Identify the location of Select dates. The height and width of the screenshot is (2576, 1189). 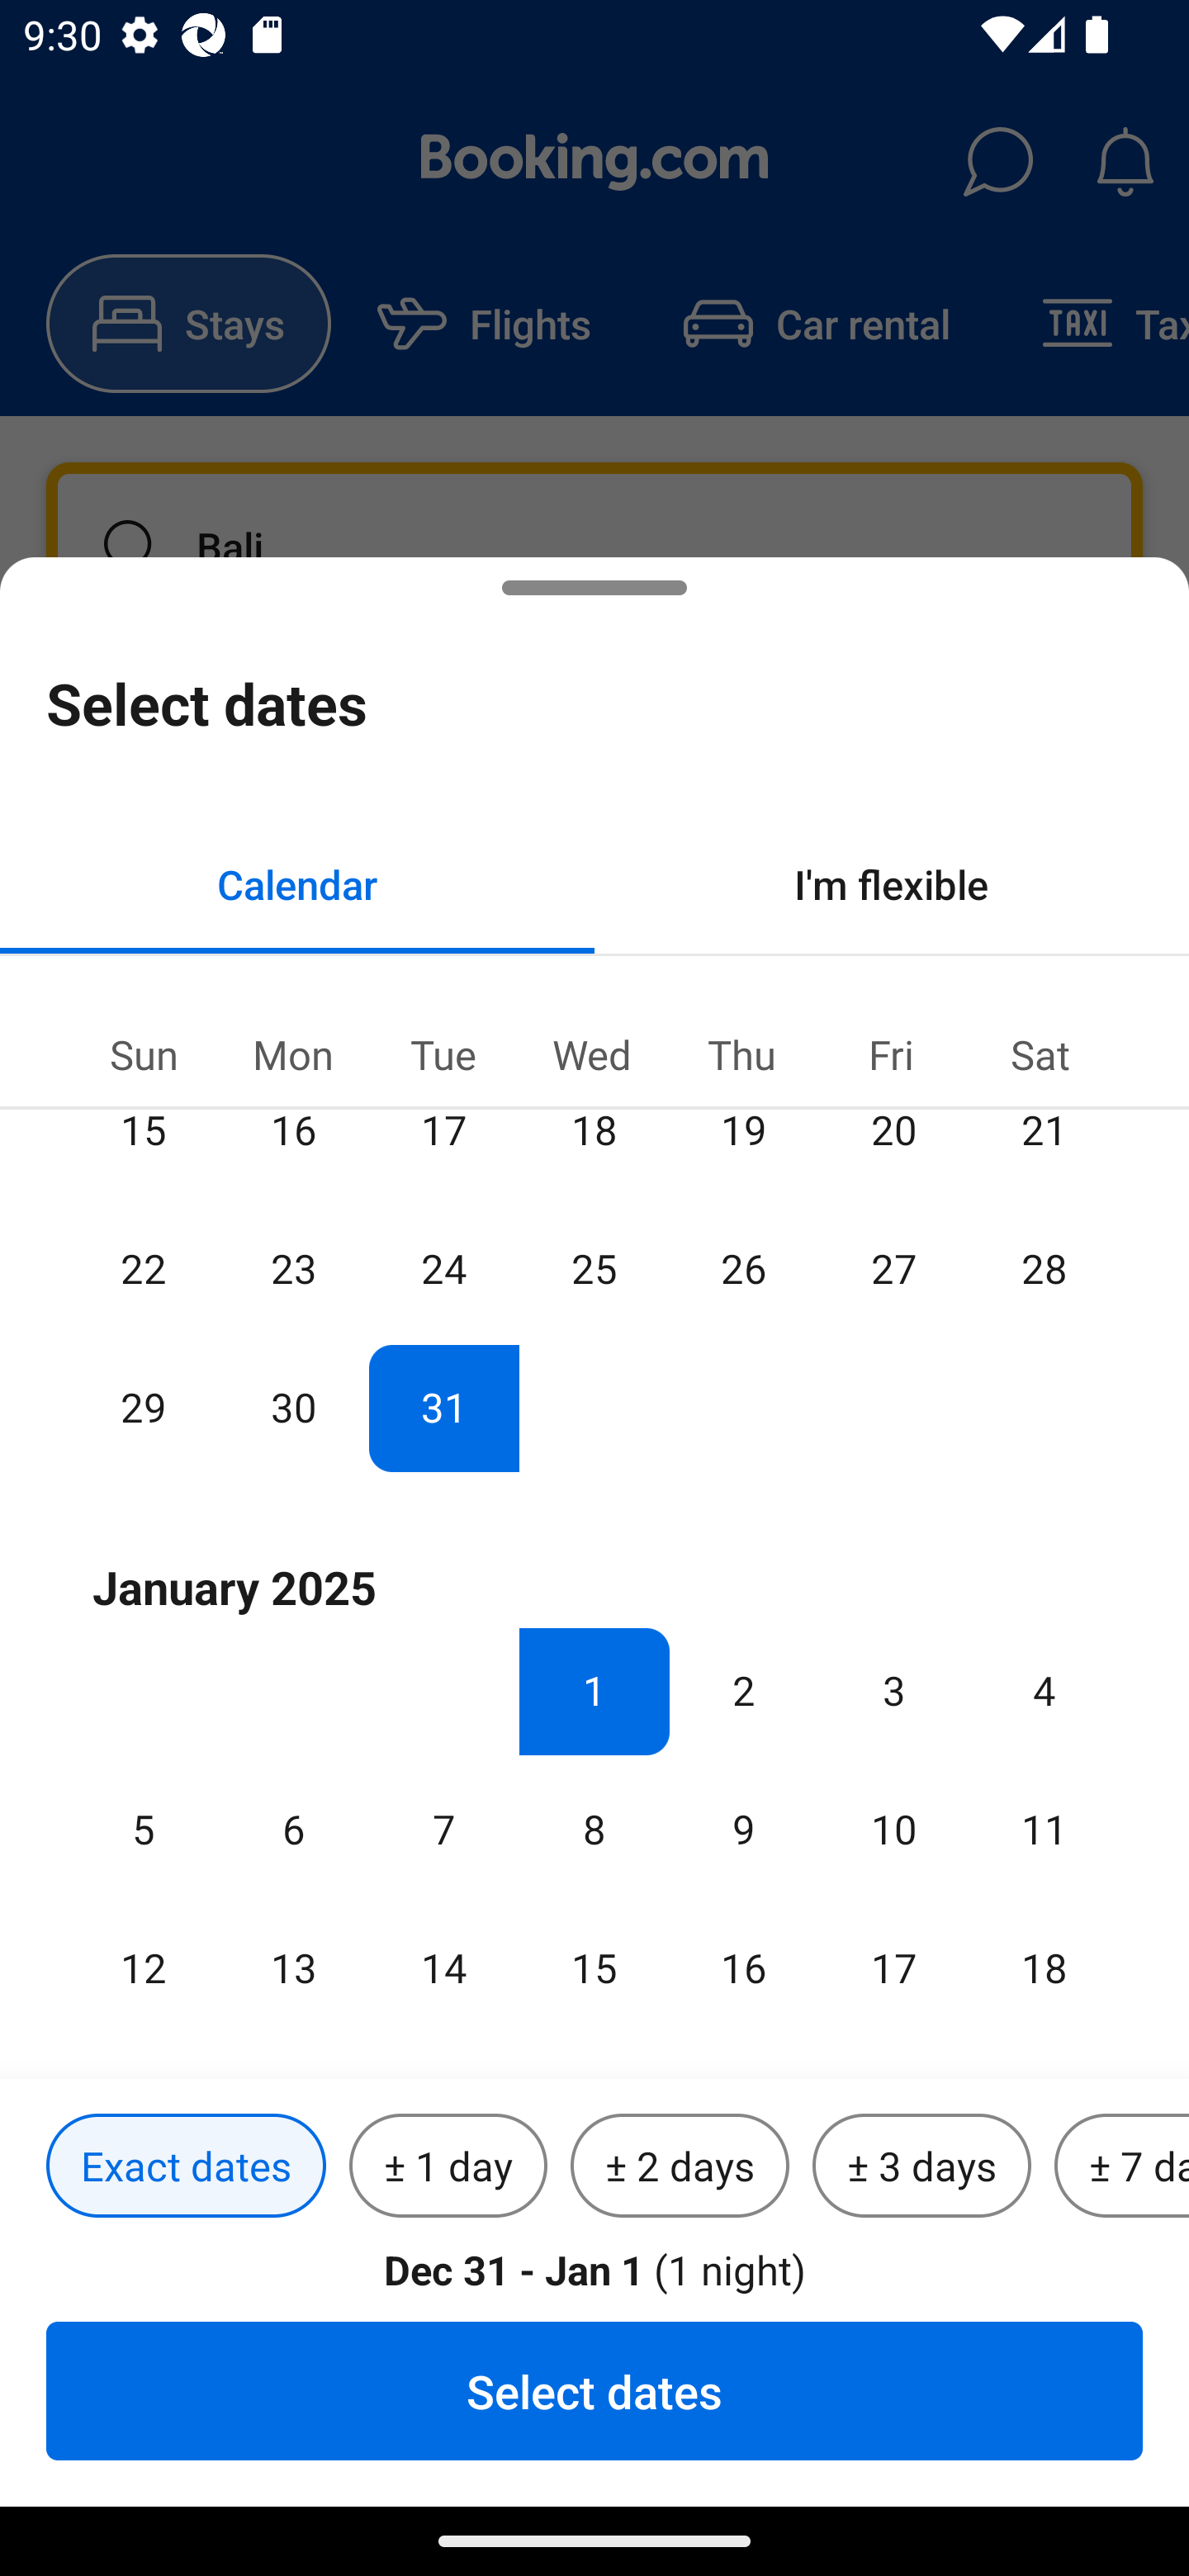
(594, 2390).